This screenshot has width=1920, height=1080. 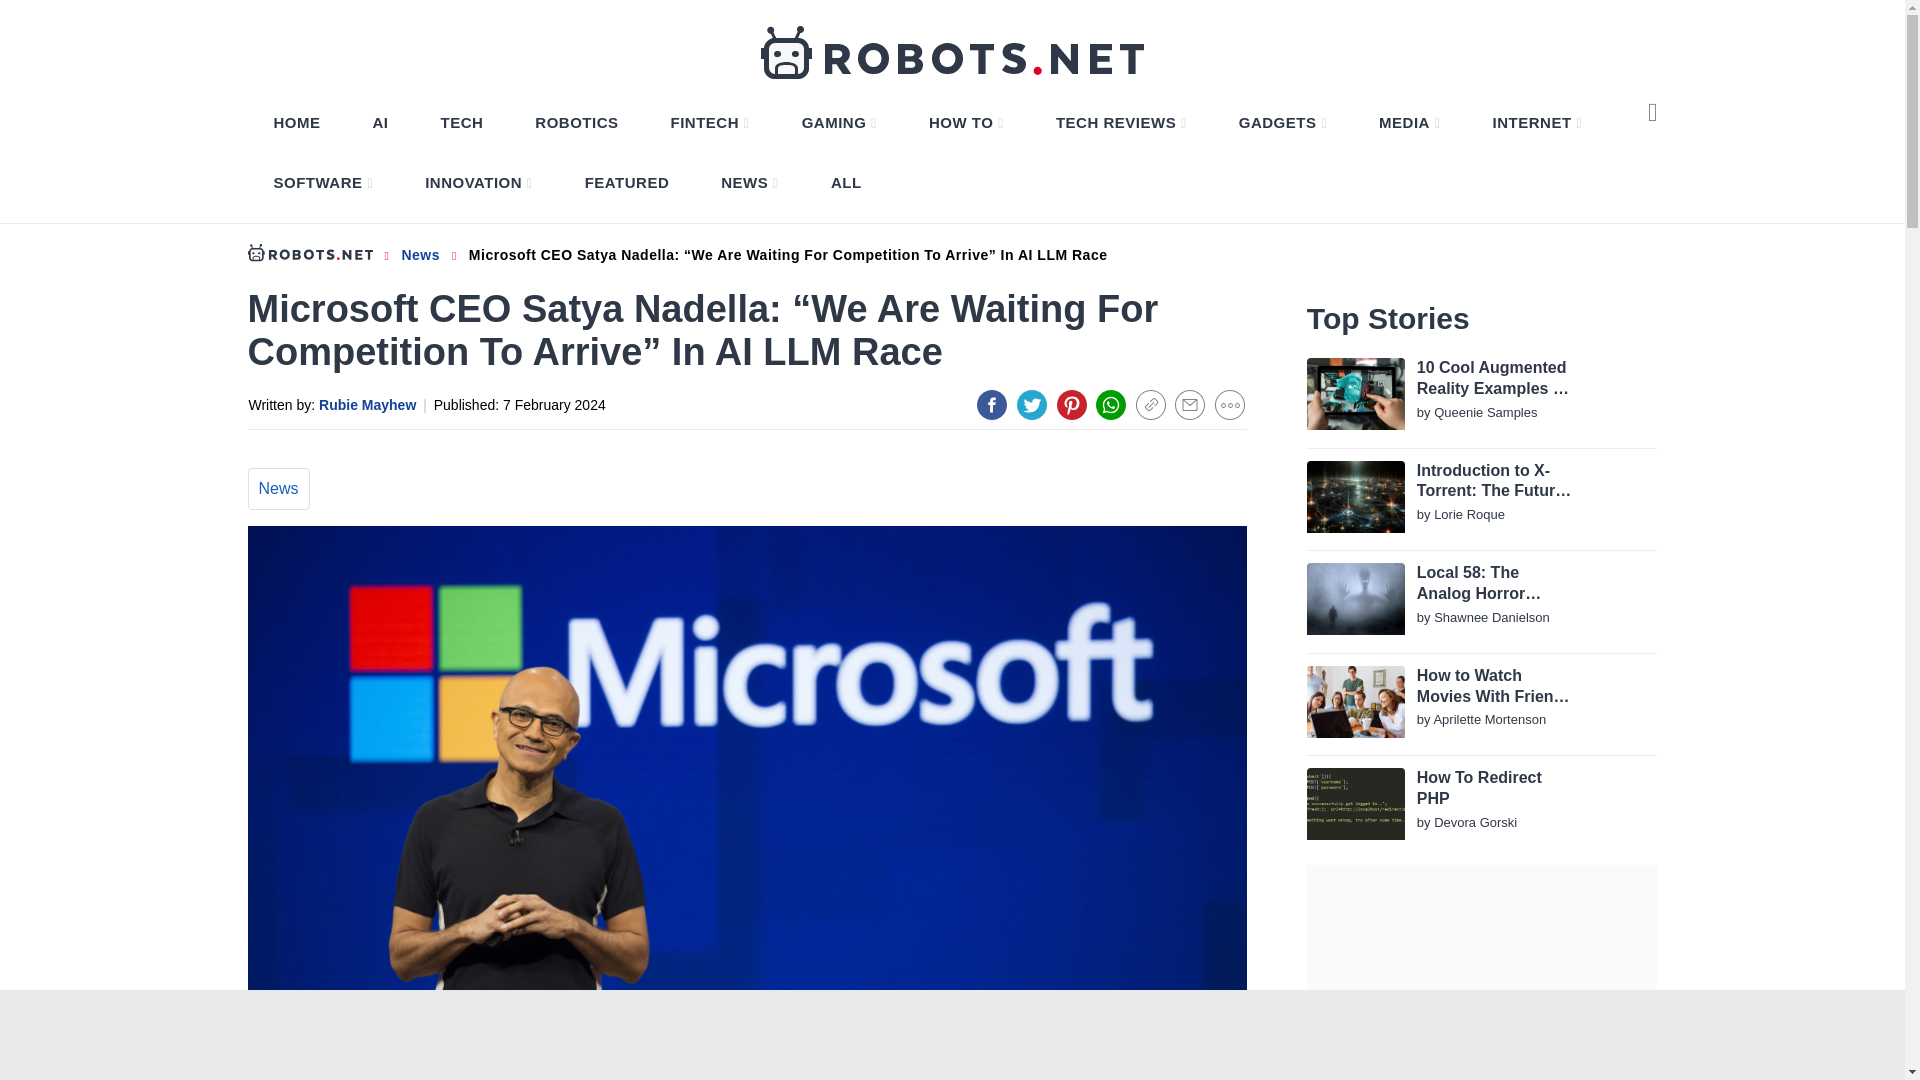 I want to click on GAMING, so click(x=839, y=122).